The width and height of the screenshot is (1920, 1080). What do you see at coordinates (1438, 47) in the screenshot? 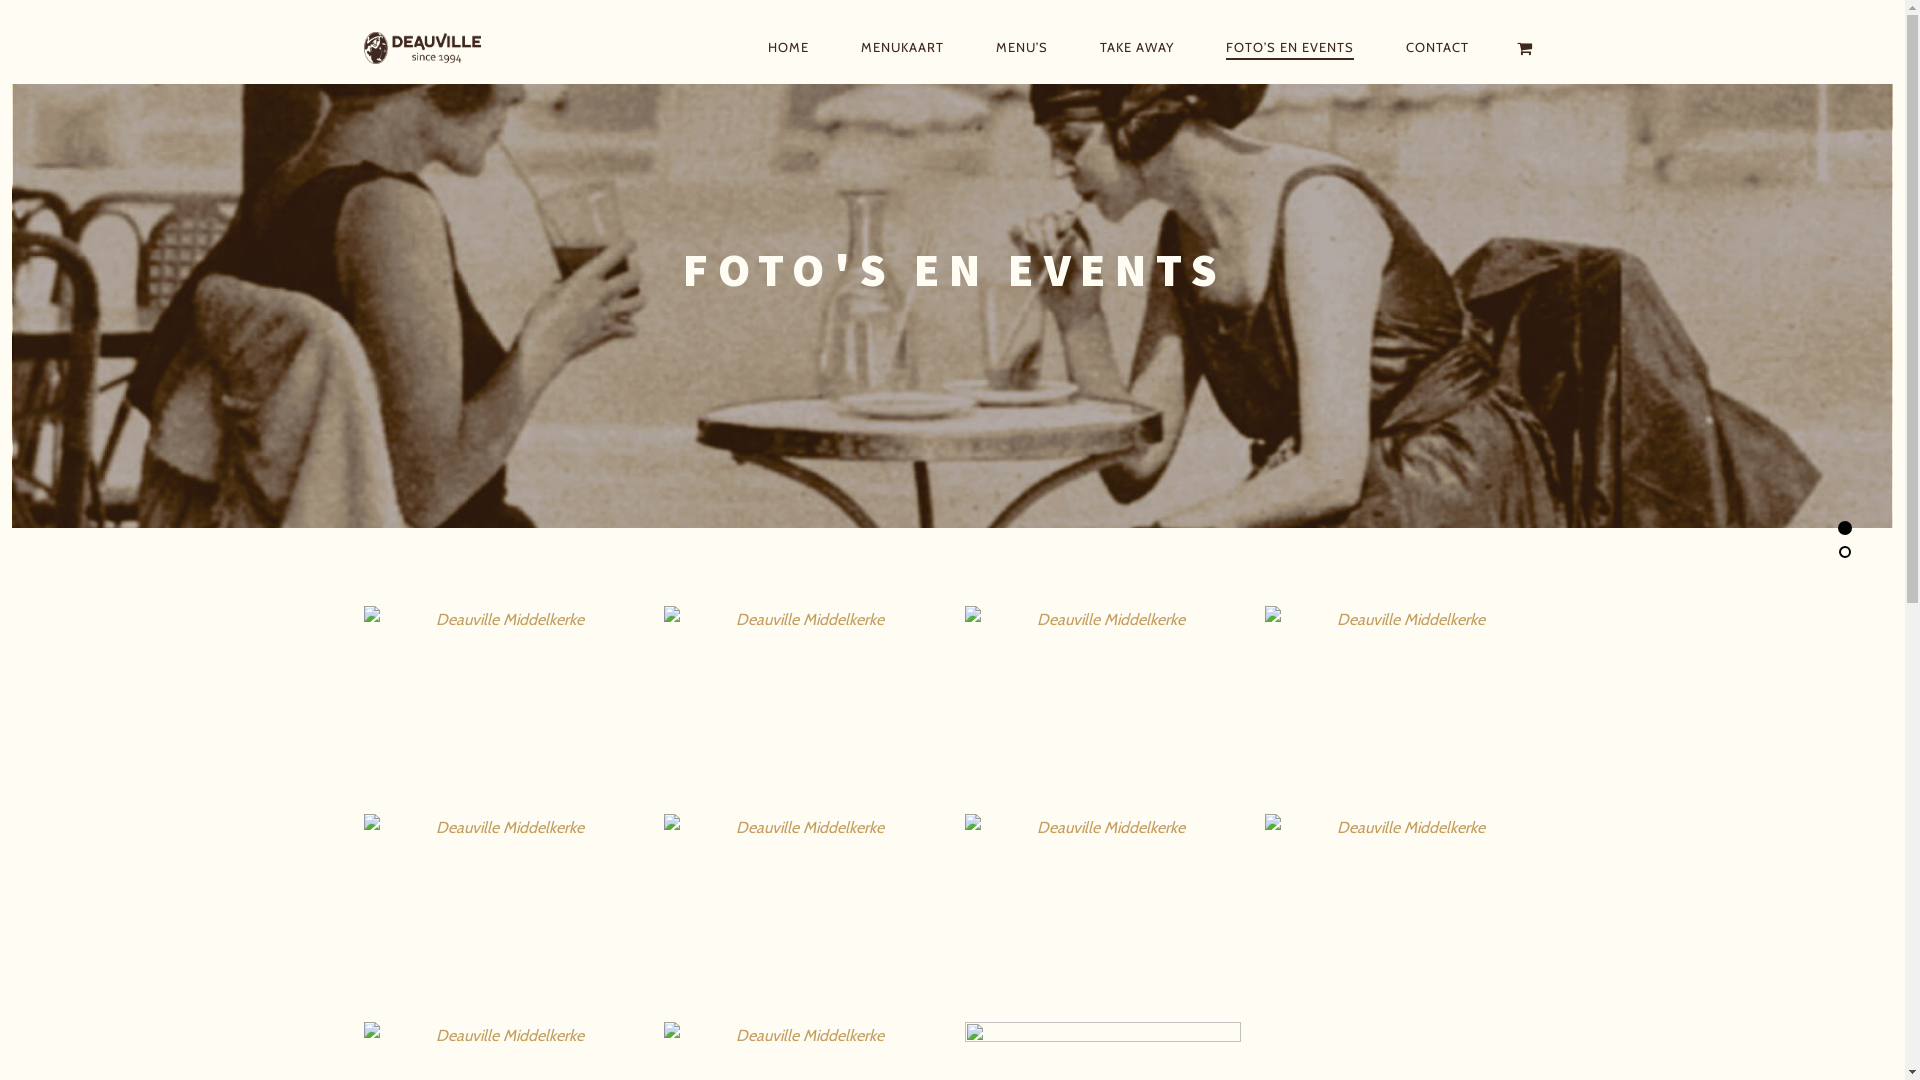
I see `CONTACT` at bounding box center [1438, 47].